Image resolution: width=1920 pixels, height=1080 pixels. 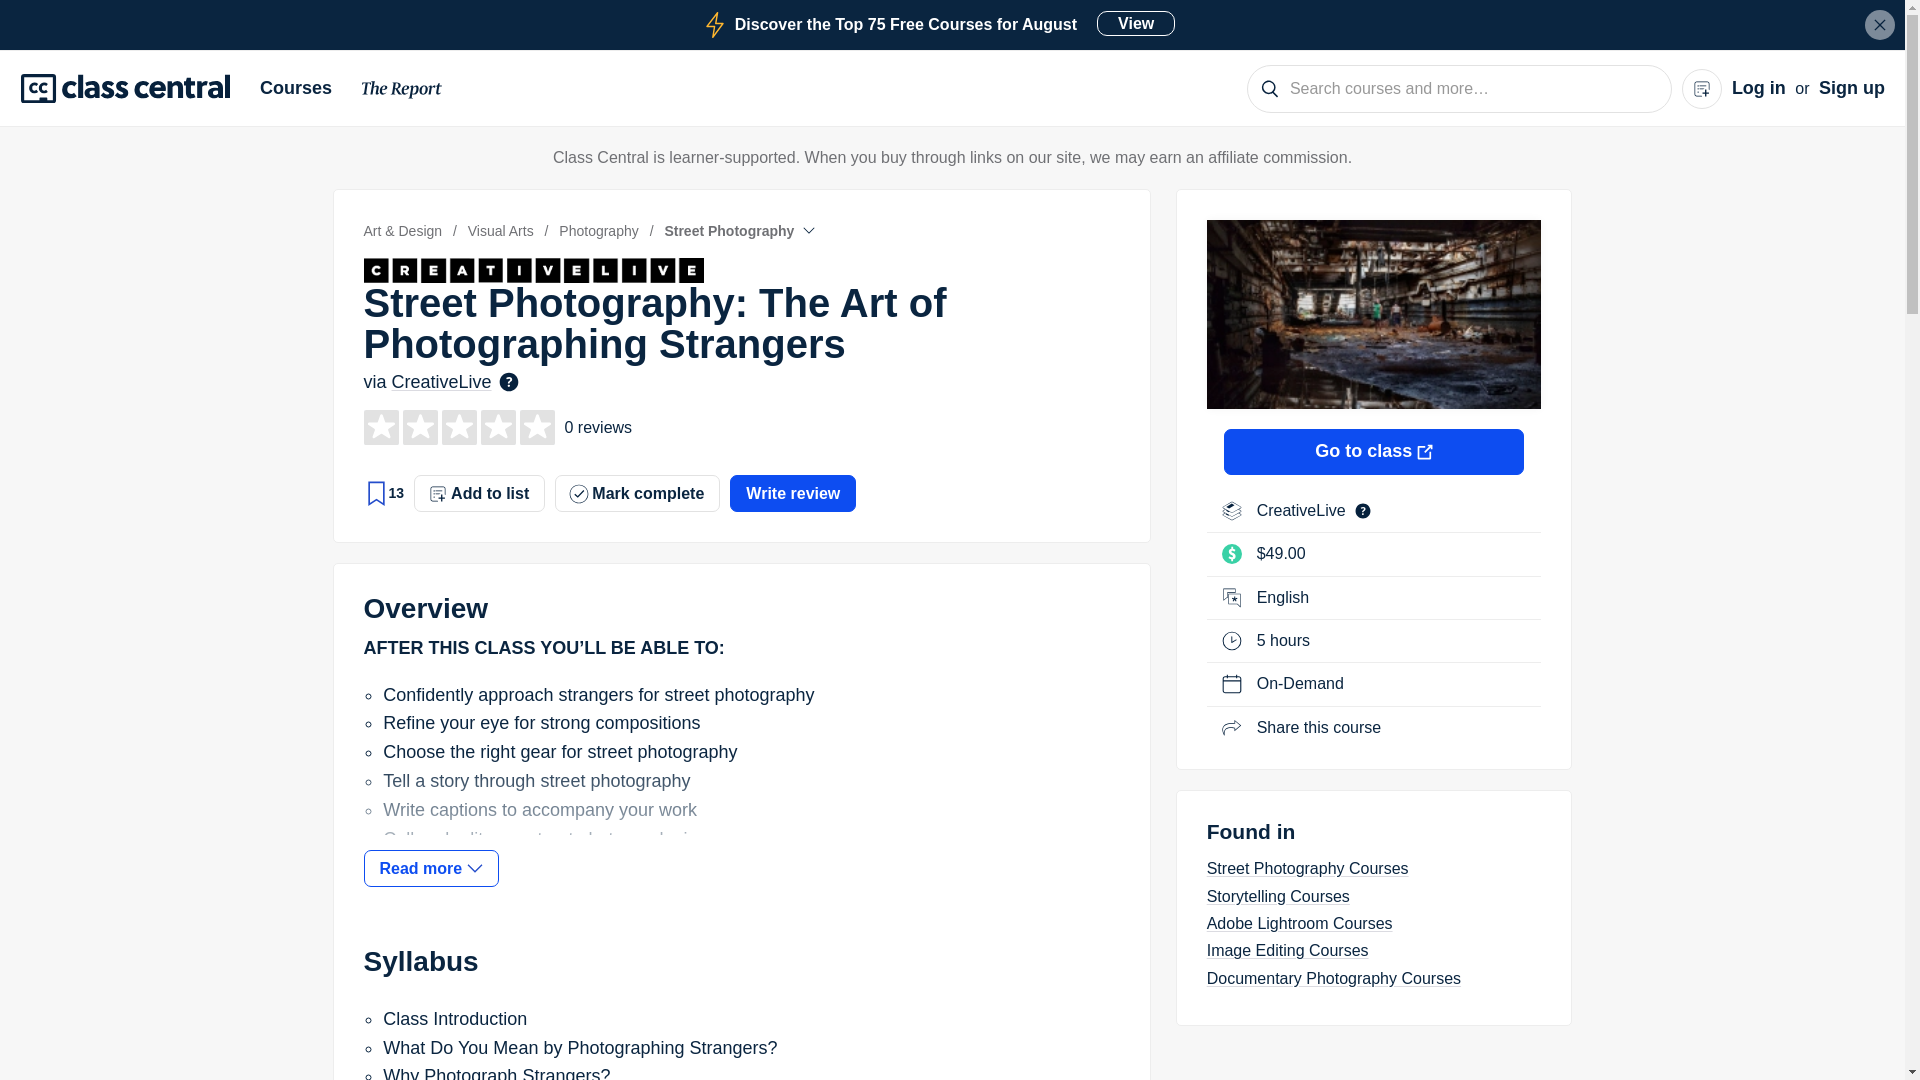 What do you see at coordinates (742, 270) in the screenshot?
I see `List of CreativeLive MOOCs` at bounding box center [742, 270].